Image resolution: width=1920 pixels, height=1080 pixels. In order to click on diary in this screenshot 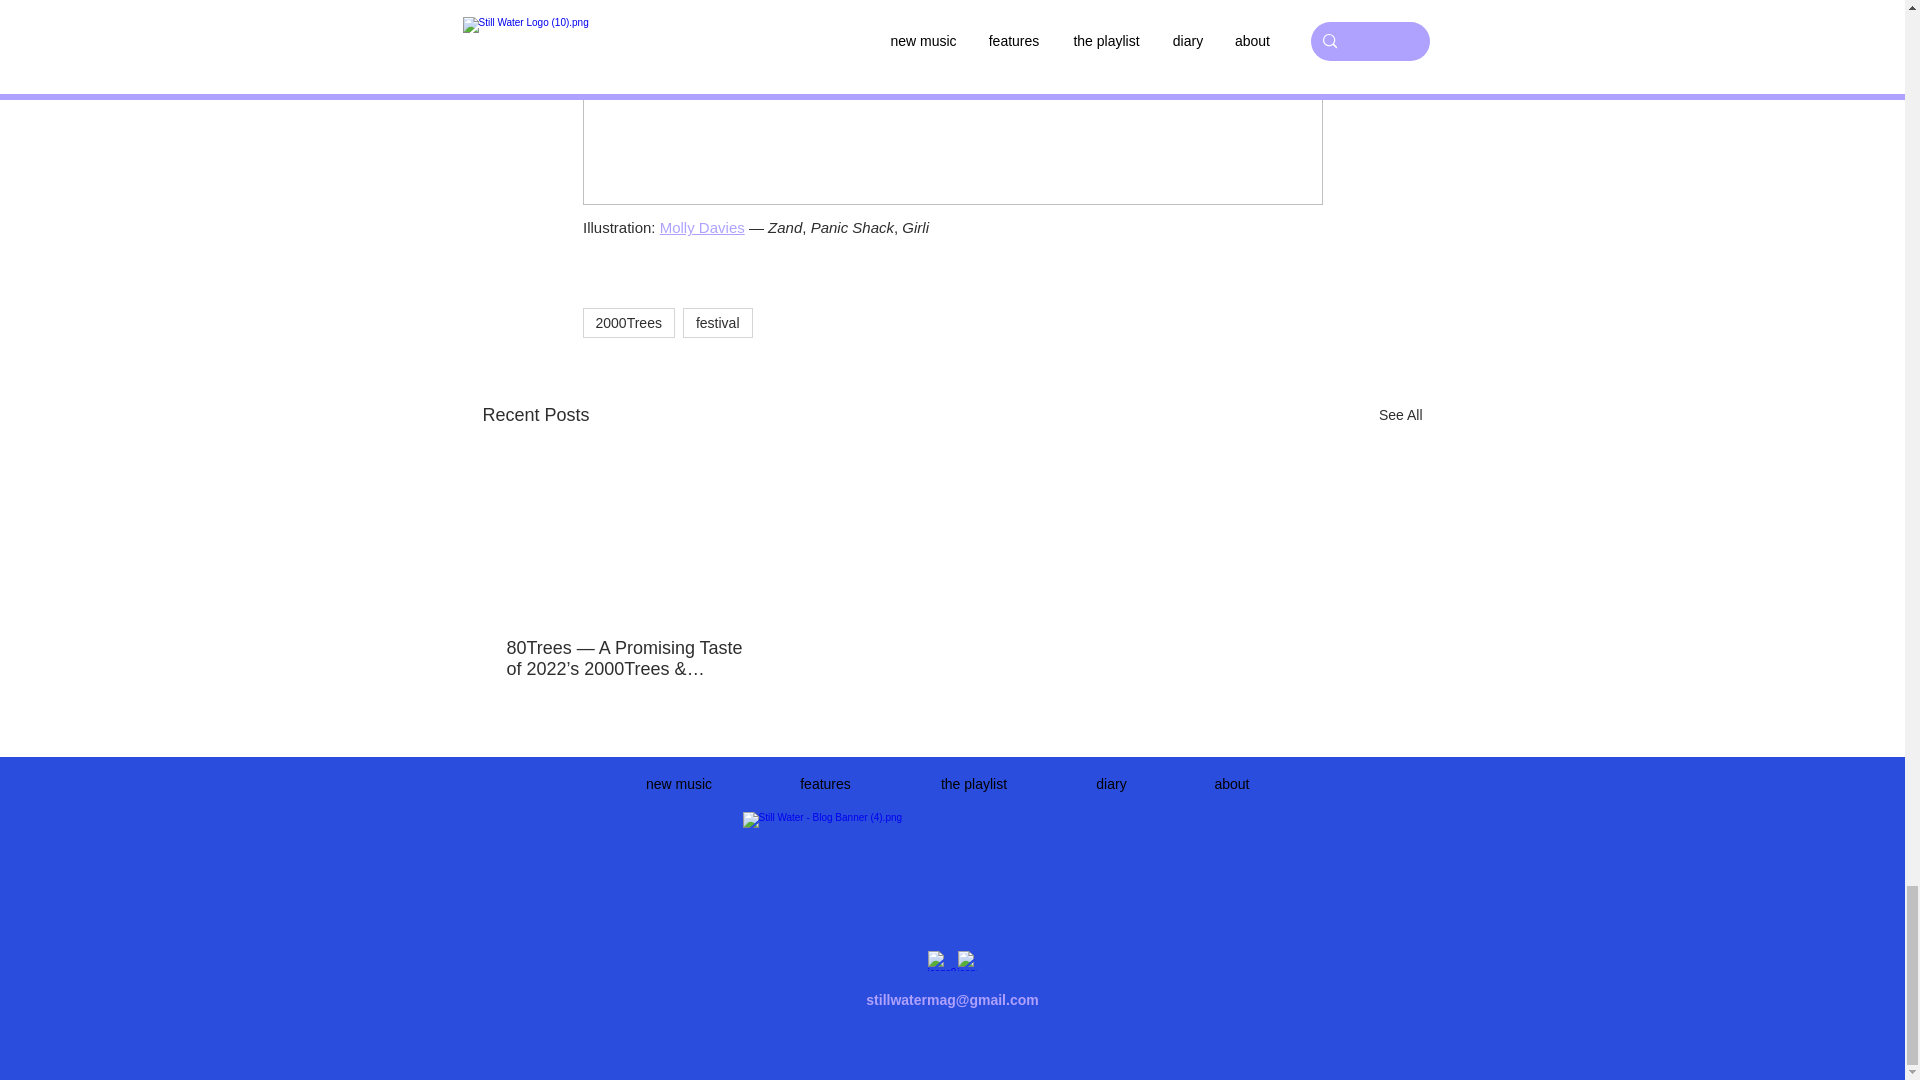, I will do `click(1110, 784)`.